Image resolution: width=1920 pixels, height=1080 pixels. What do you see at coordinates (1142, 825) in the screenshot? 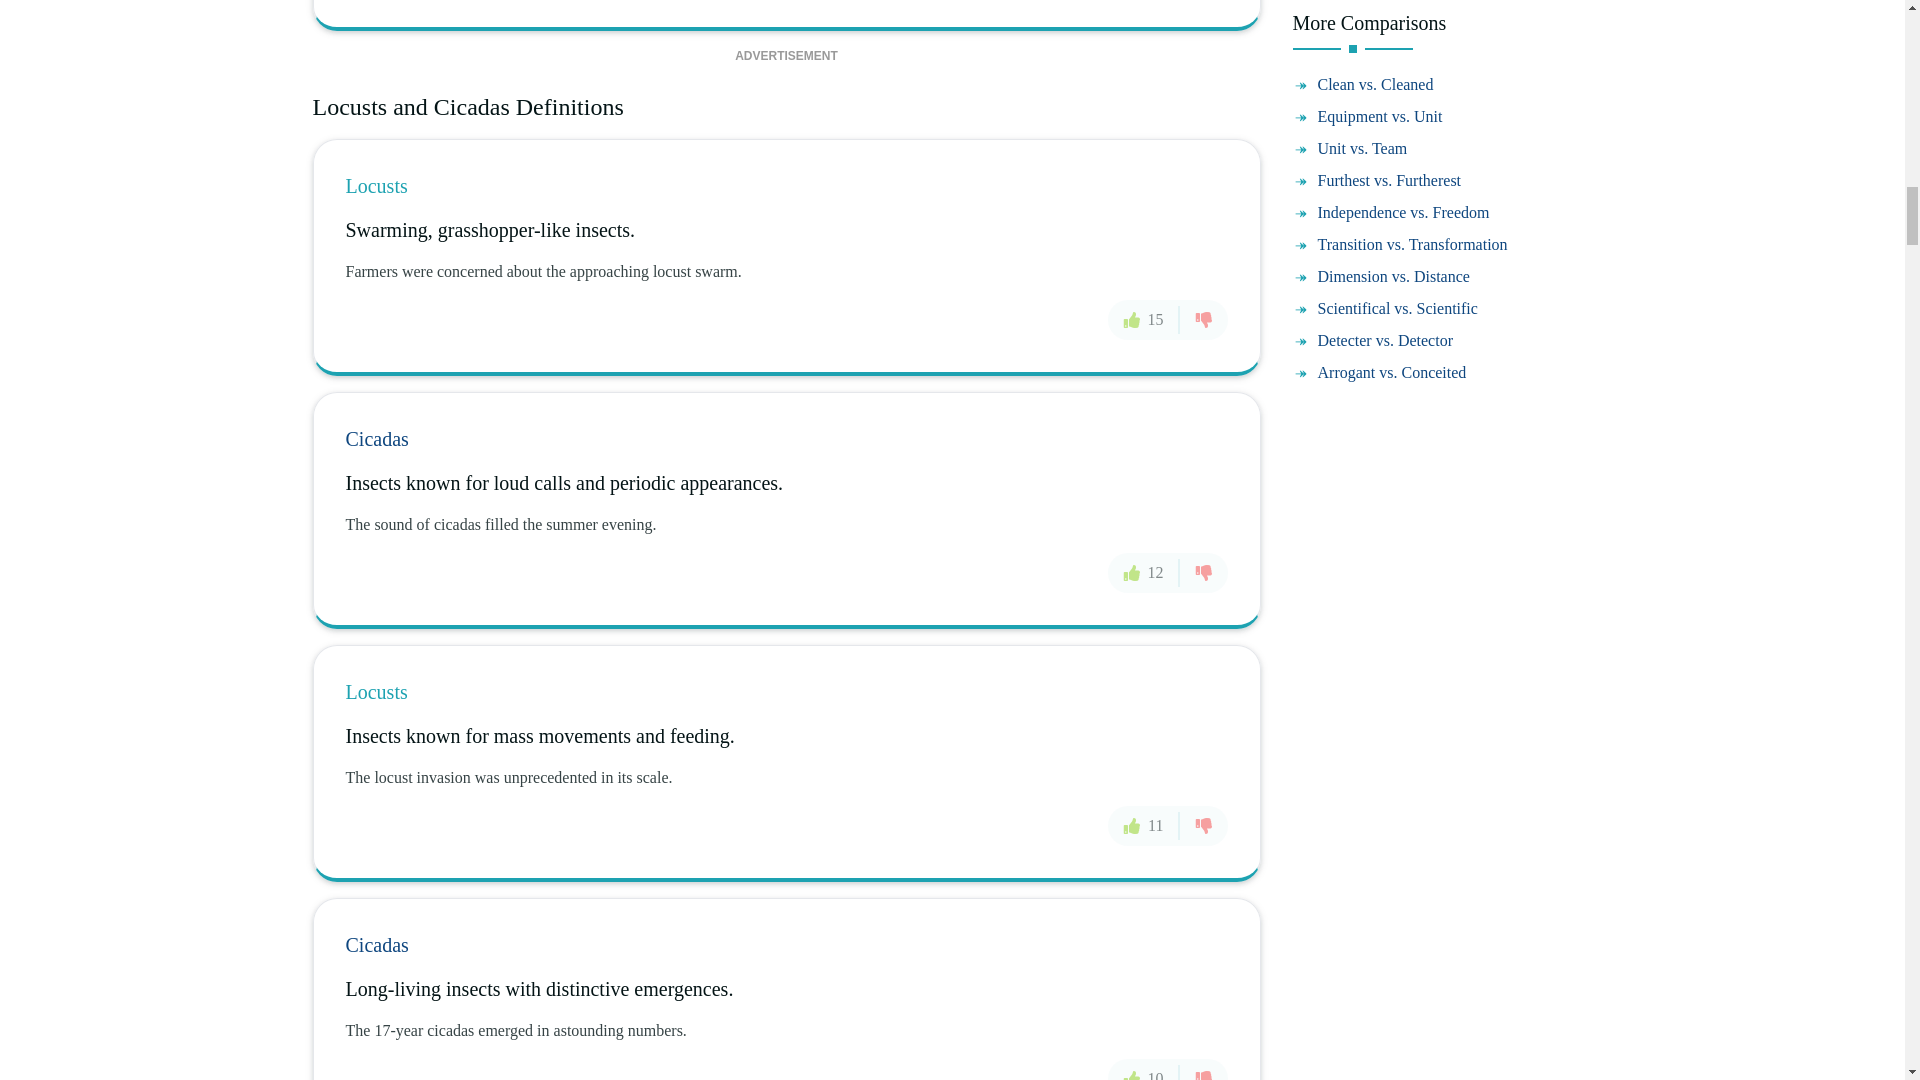
I see `11` at bounding box center [1142, 825].